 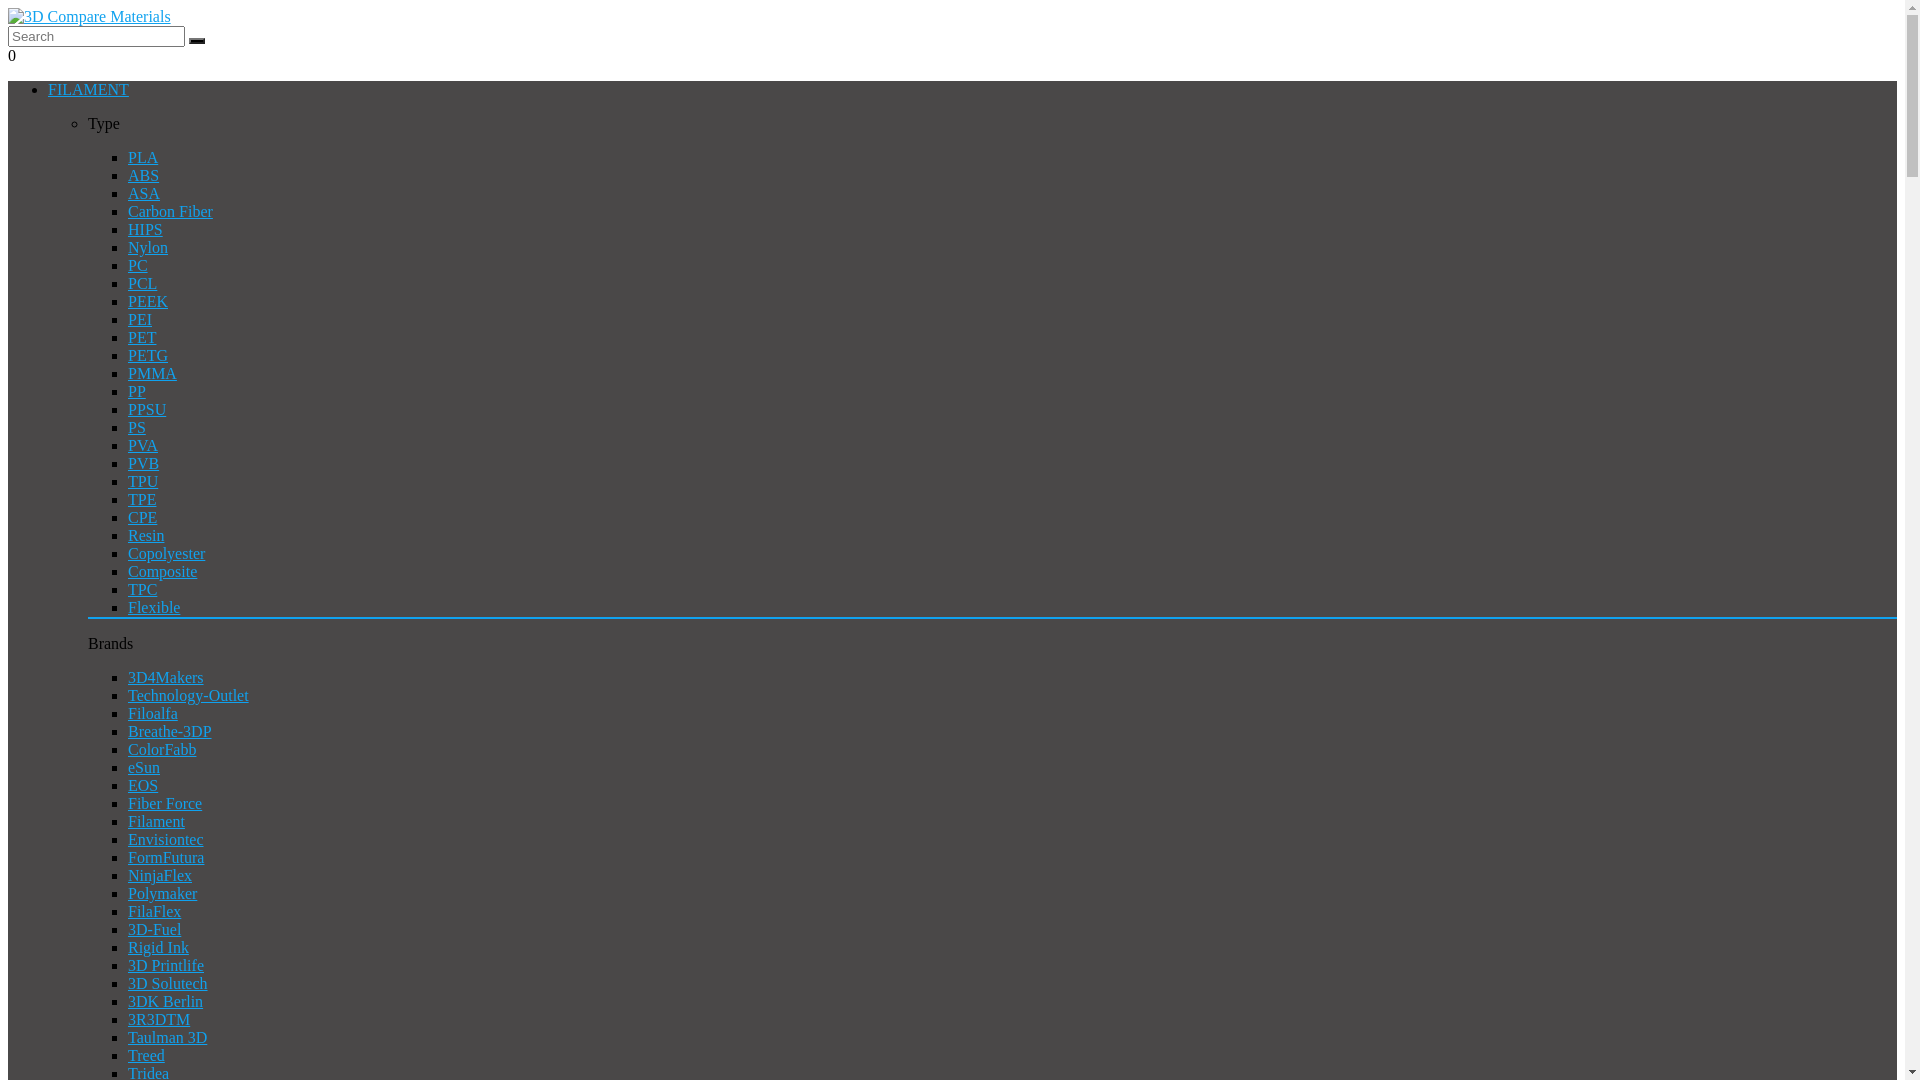 I want to click on Composite, so click(x=162, y=572).